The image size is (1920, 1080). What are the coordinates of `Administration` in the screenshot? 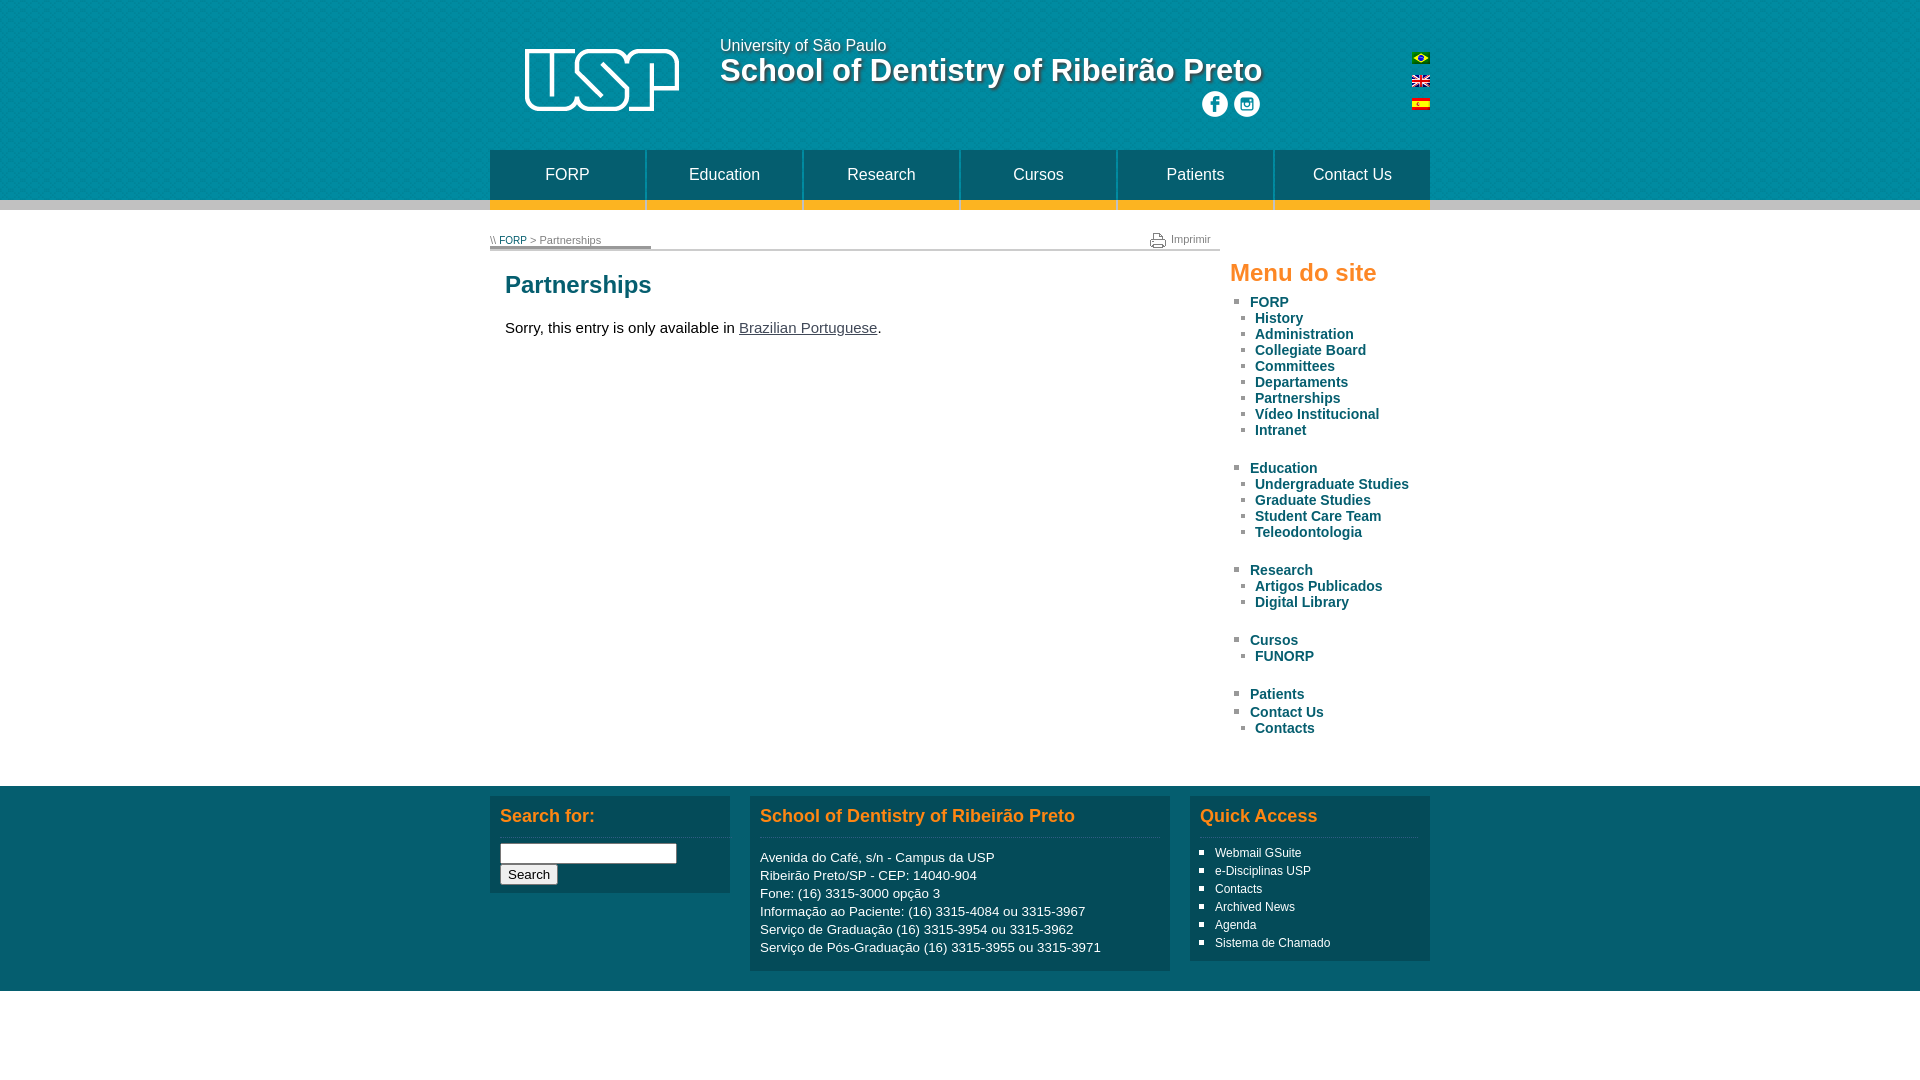 It's located at (1304, 334).